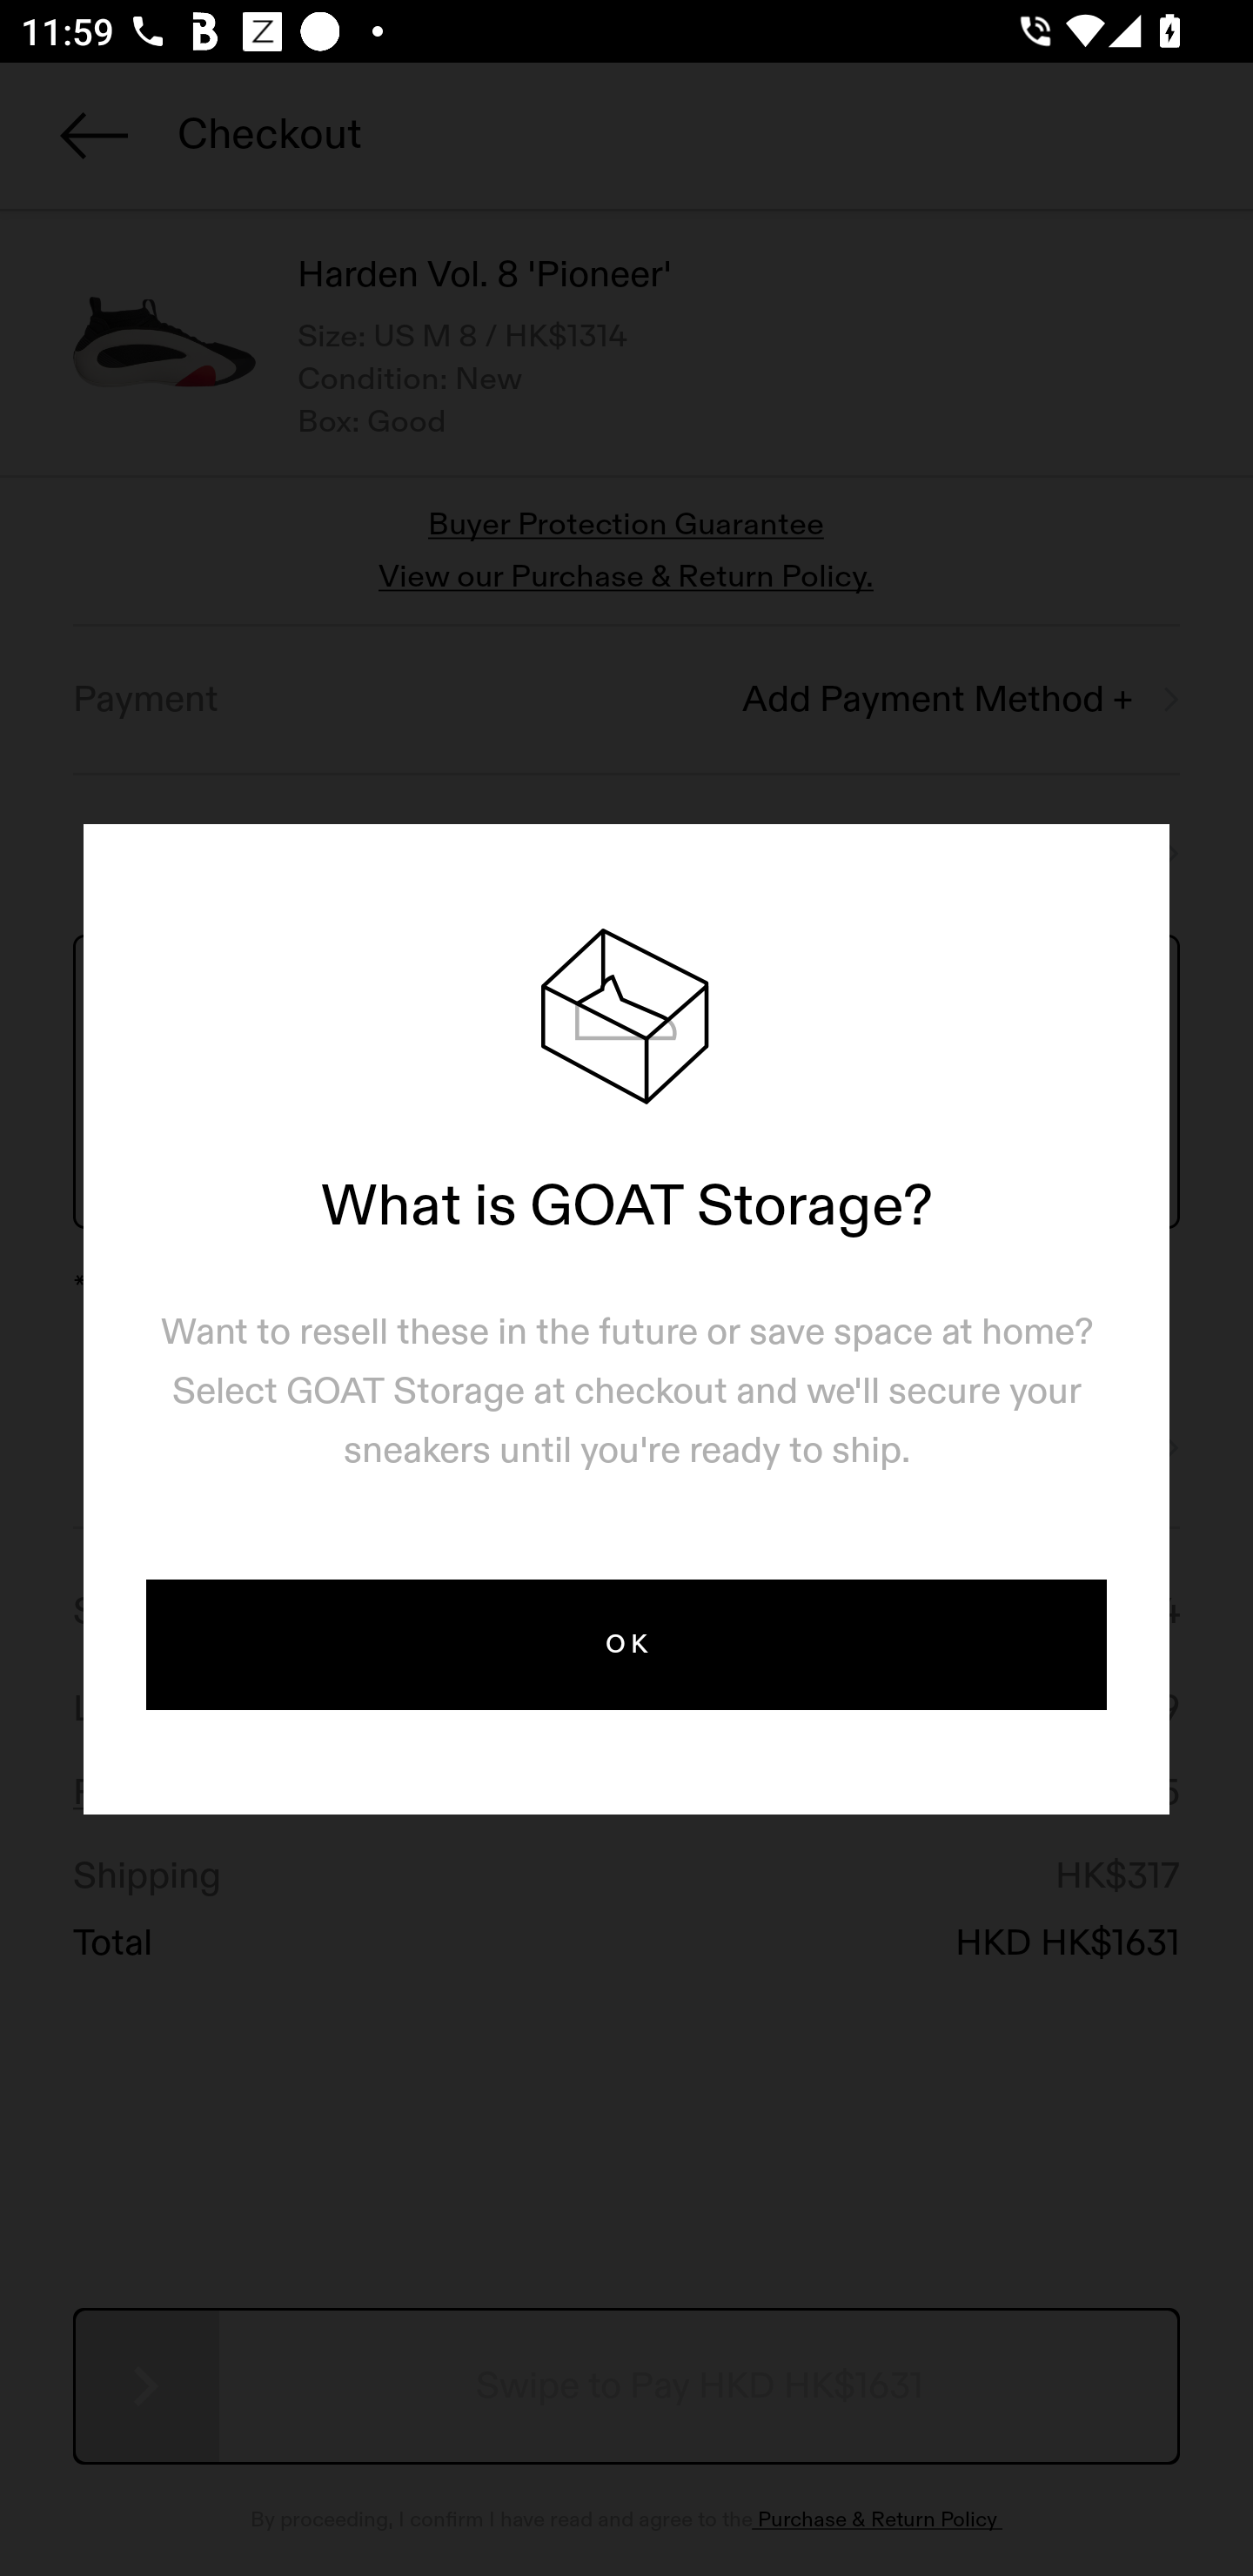 The height and width of the screenshot is (2576, 1253). What do you see at coordinates (626, 1645) in the screenshot?
I see `OK` at bounding box center [626, 1645].